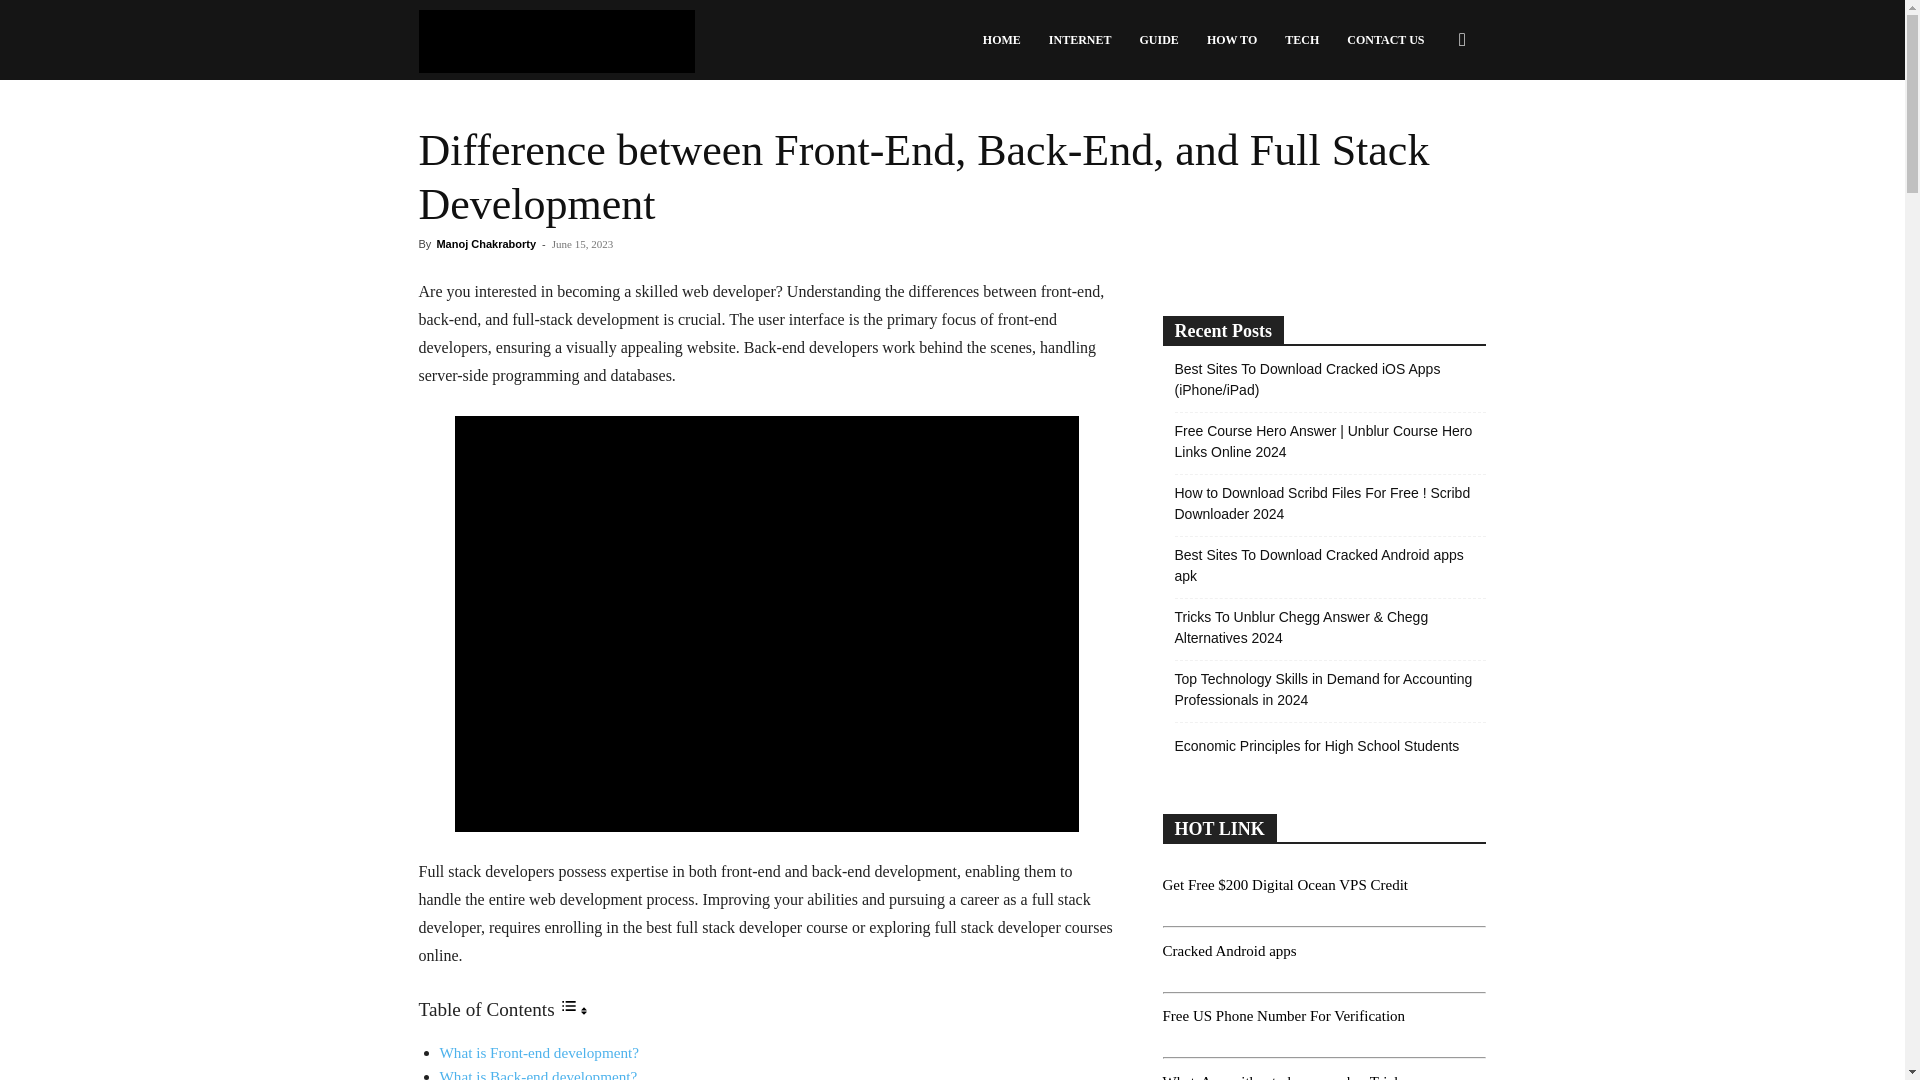 This screenshot has height=1080, width=1920. I want to click on What is Front-end development?, so click(539, 1052).